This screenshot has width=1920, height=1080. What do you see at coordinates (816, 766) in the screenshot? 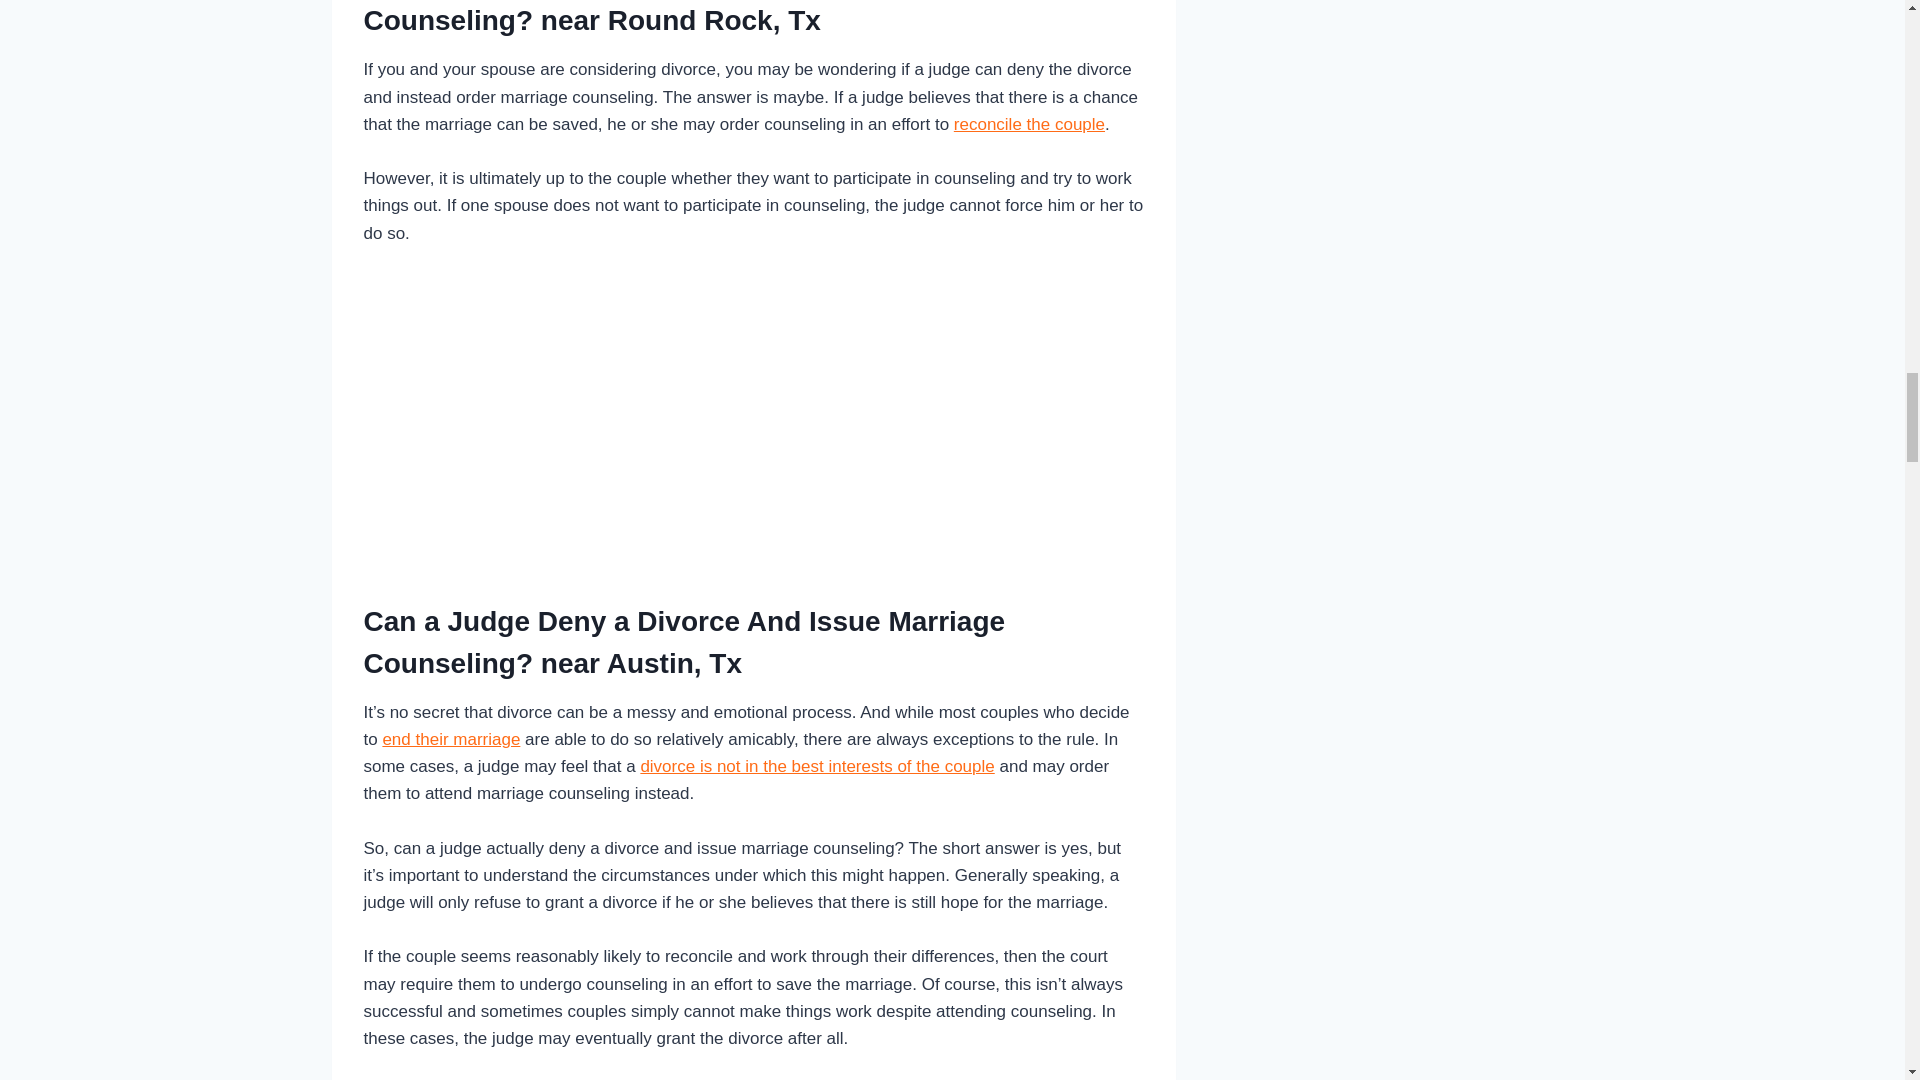
I see `divorce is not in the best interests of the couple` at bounding box center [816, 766].